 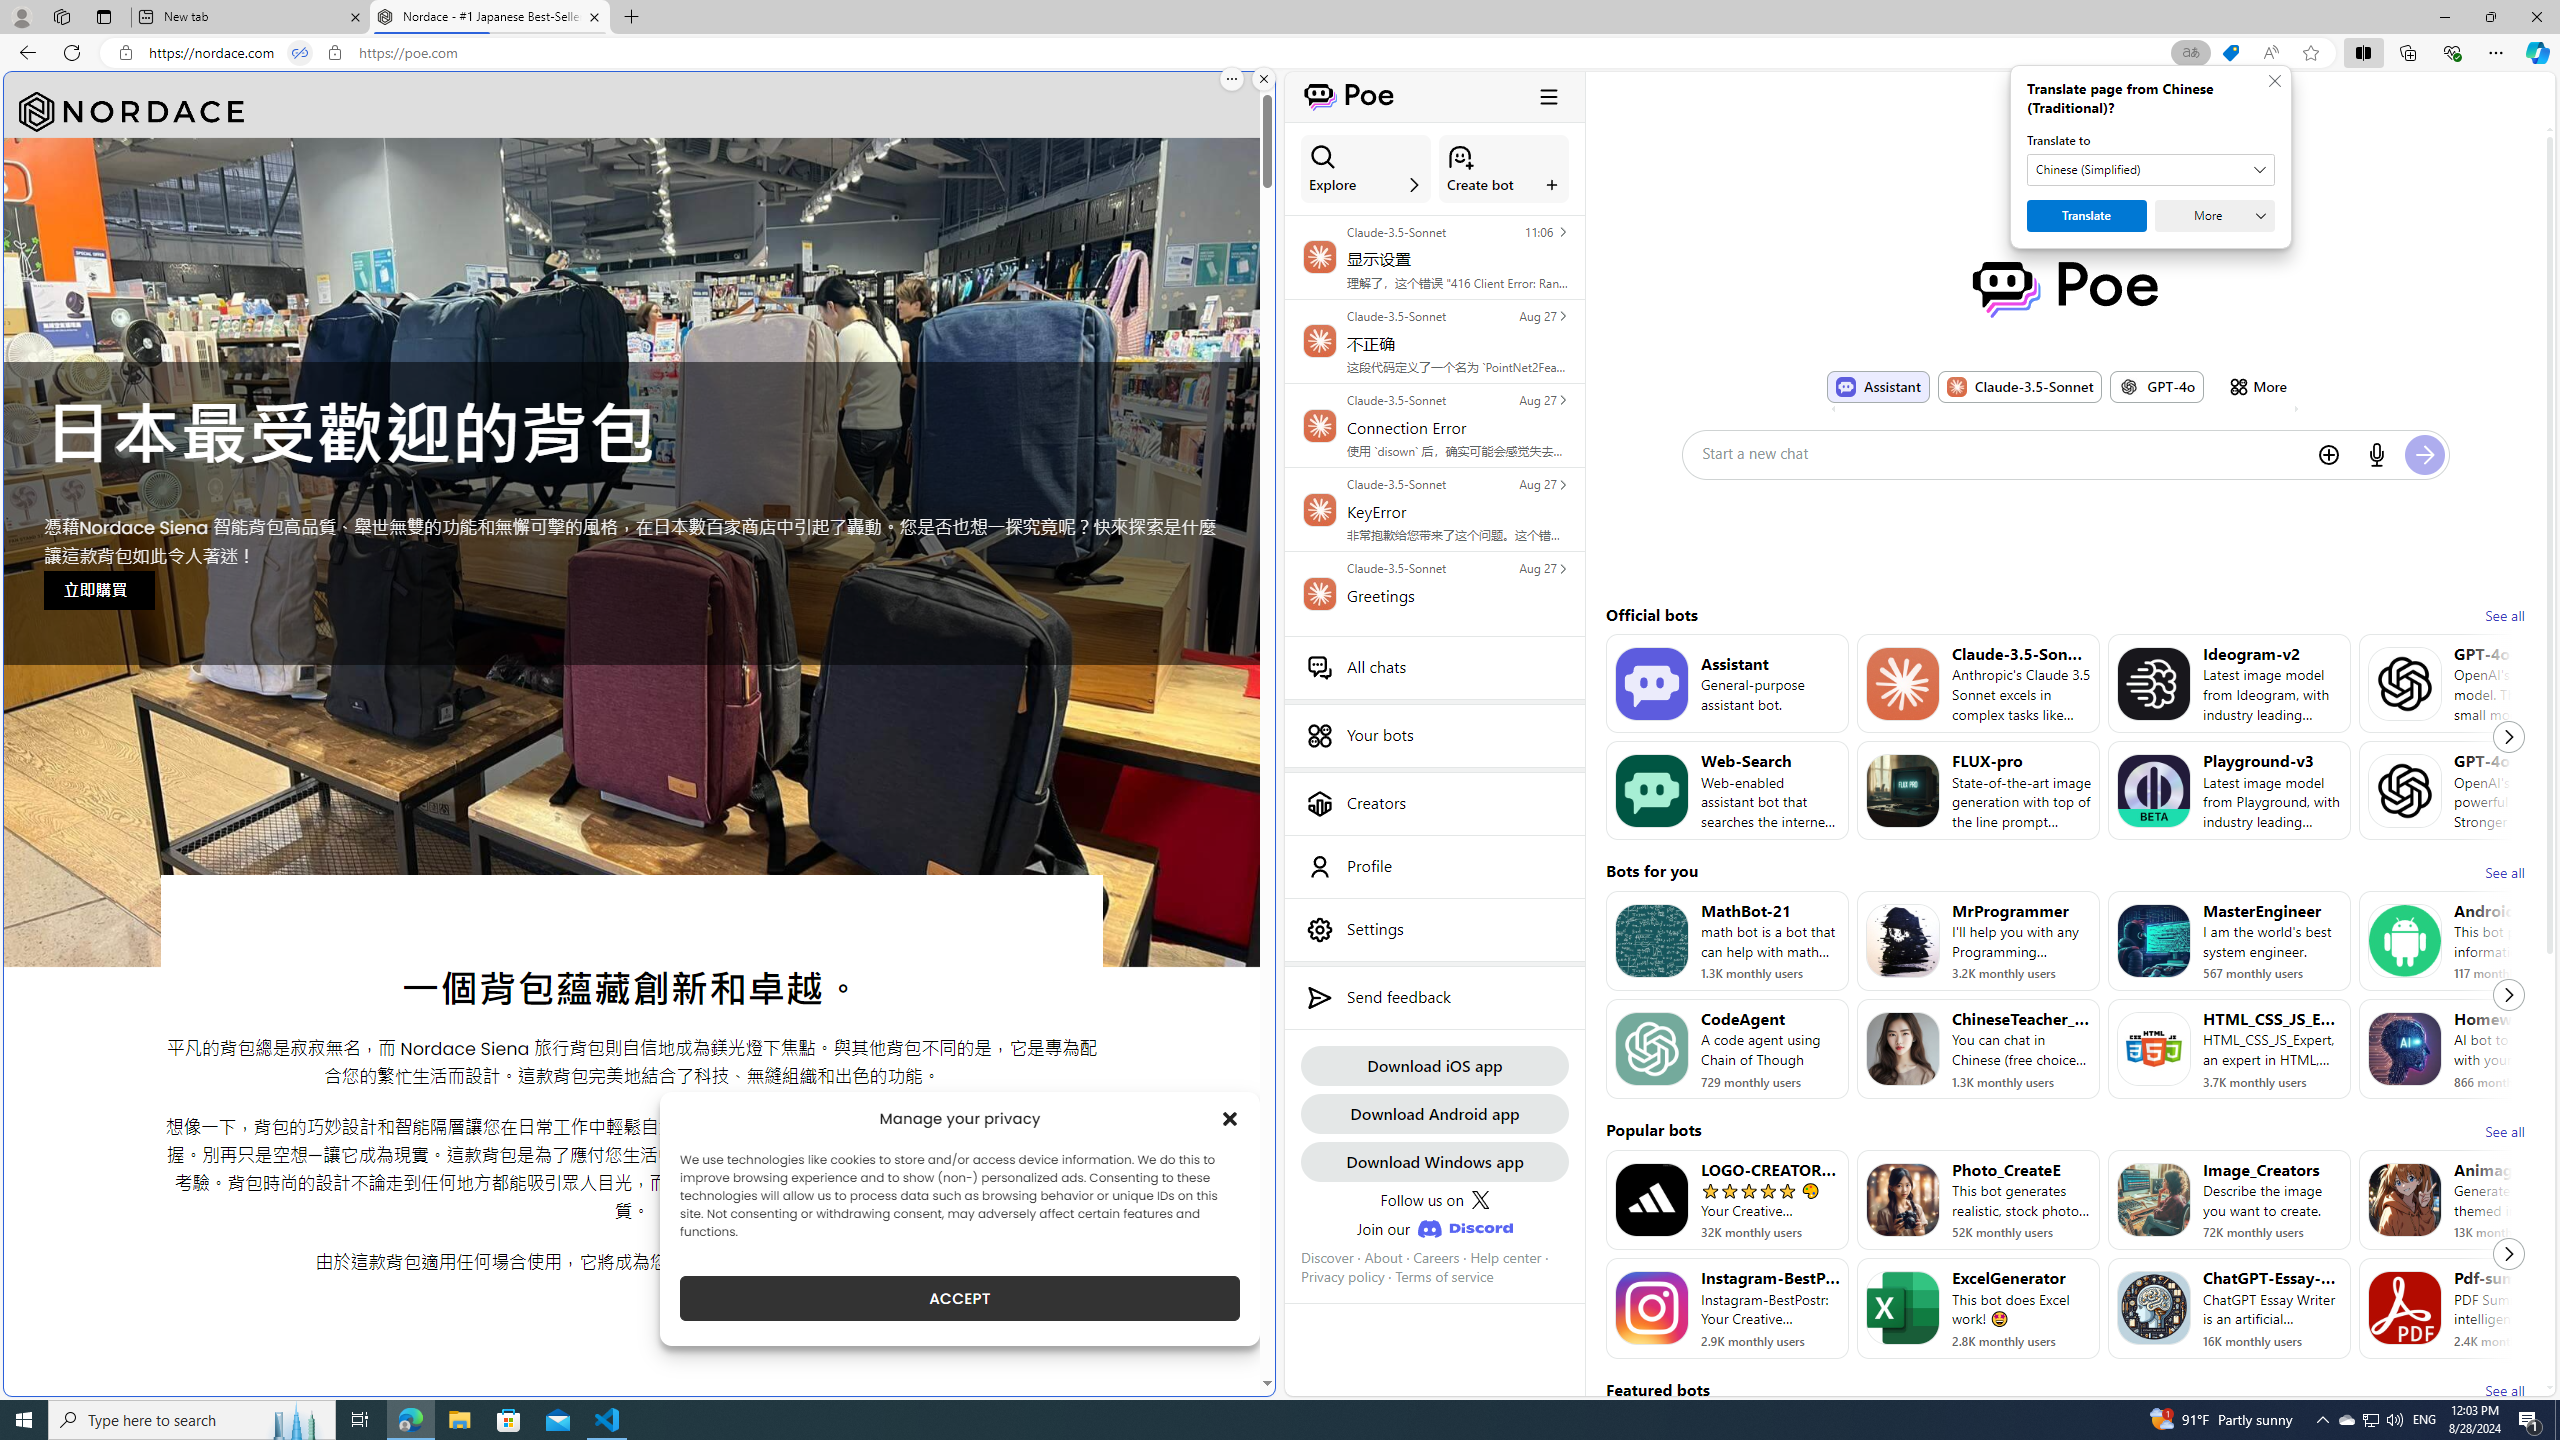 I want to click on Bot image for GPT-4o, so click(x=2405, y=790).